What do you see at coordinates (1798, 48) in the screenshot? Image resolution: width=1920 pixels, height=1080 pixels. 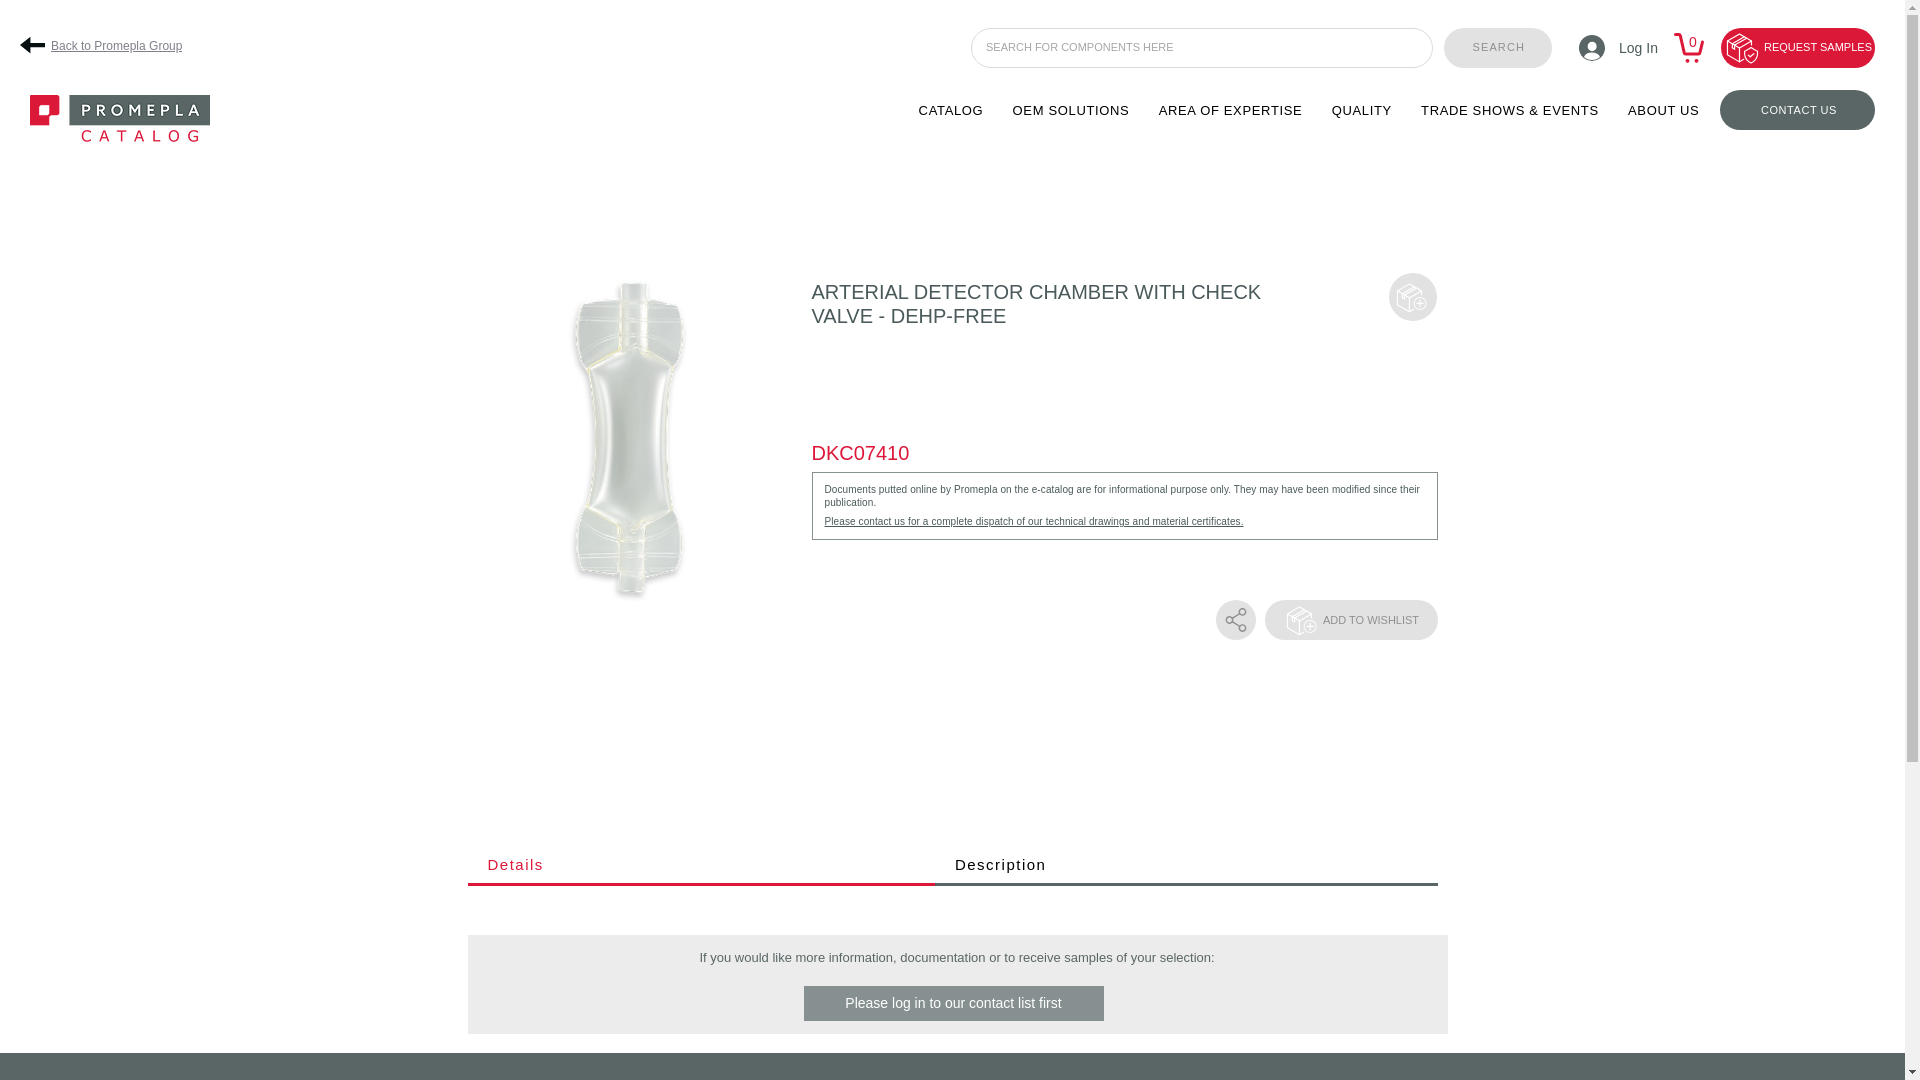 I see `REQUEST SAMPLES` at bounding box center [1798, 48].